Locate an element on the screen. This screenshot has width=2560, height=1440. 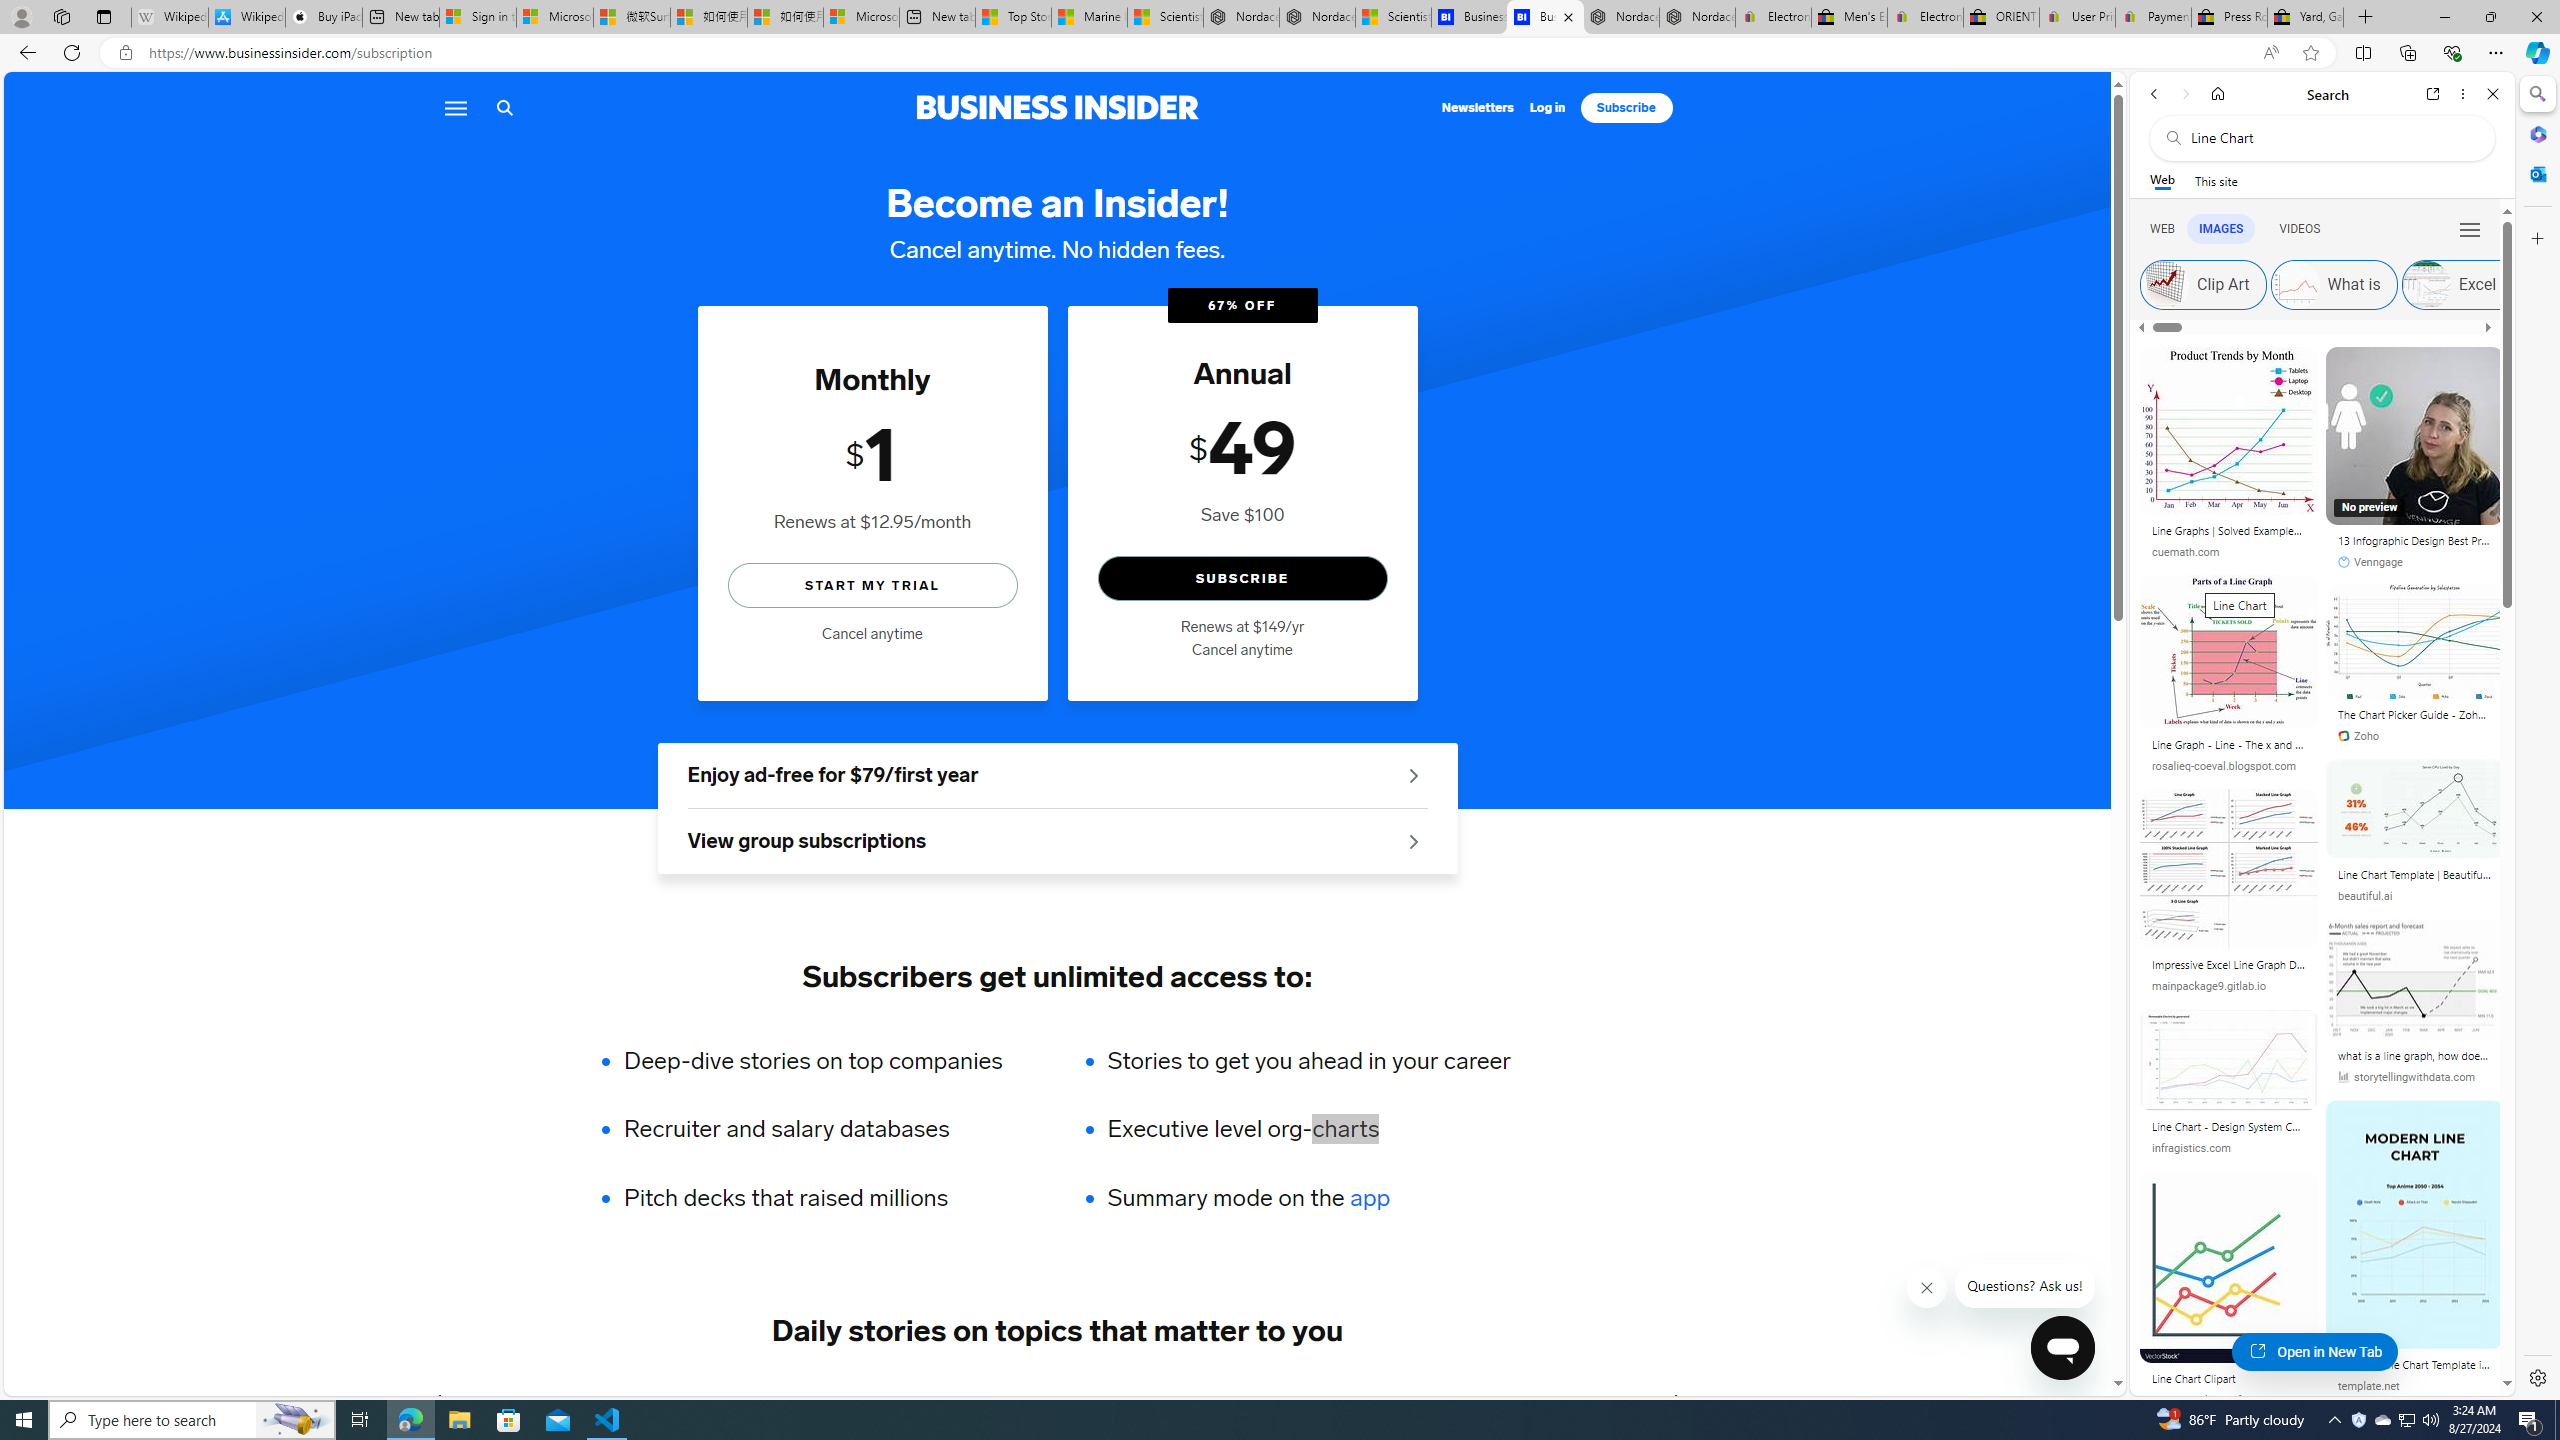
User Privacy Notice | eBay is located at coordinates (2077, 17).